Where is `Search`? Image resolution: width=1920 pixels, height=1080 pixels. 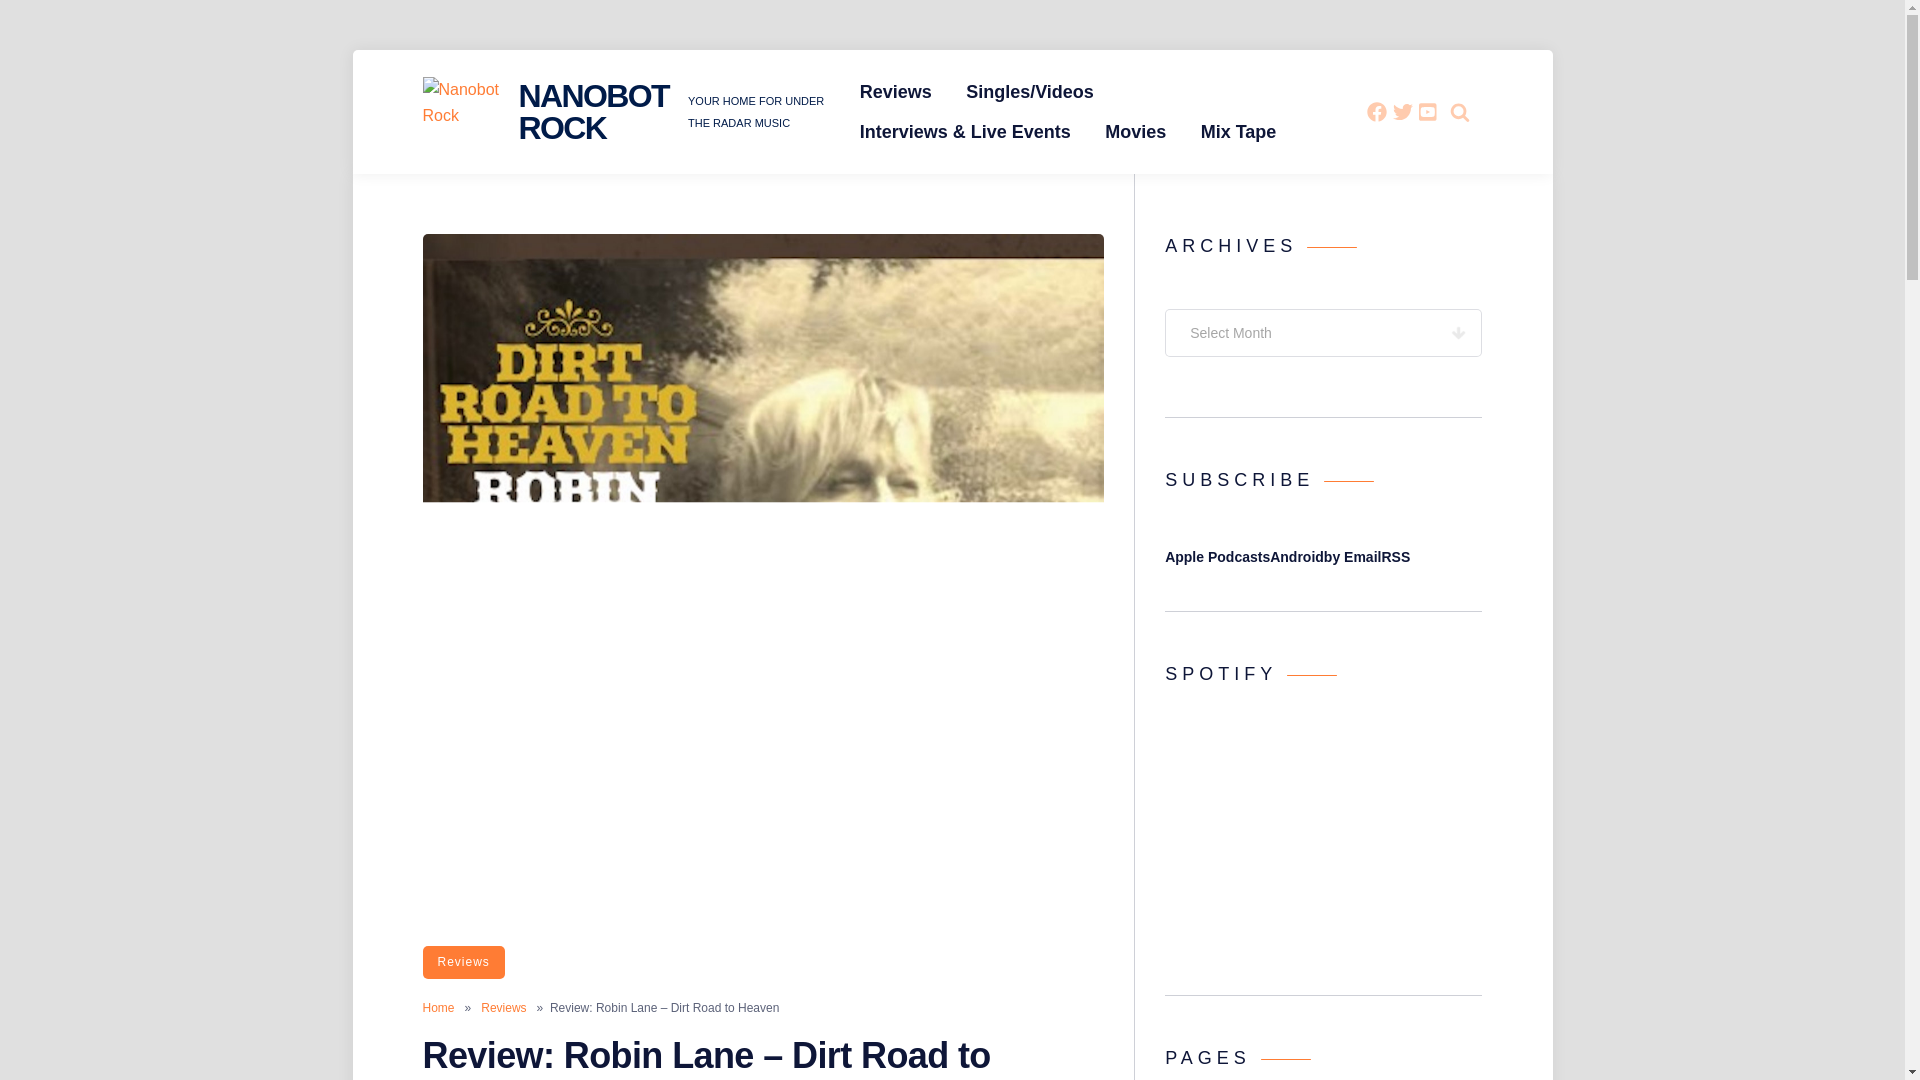 Search is located at coordinates (1416, 168).